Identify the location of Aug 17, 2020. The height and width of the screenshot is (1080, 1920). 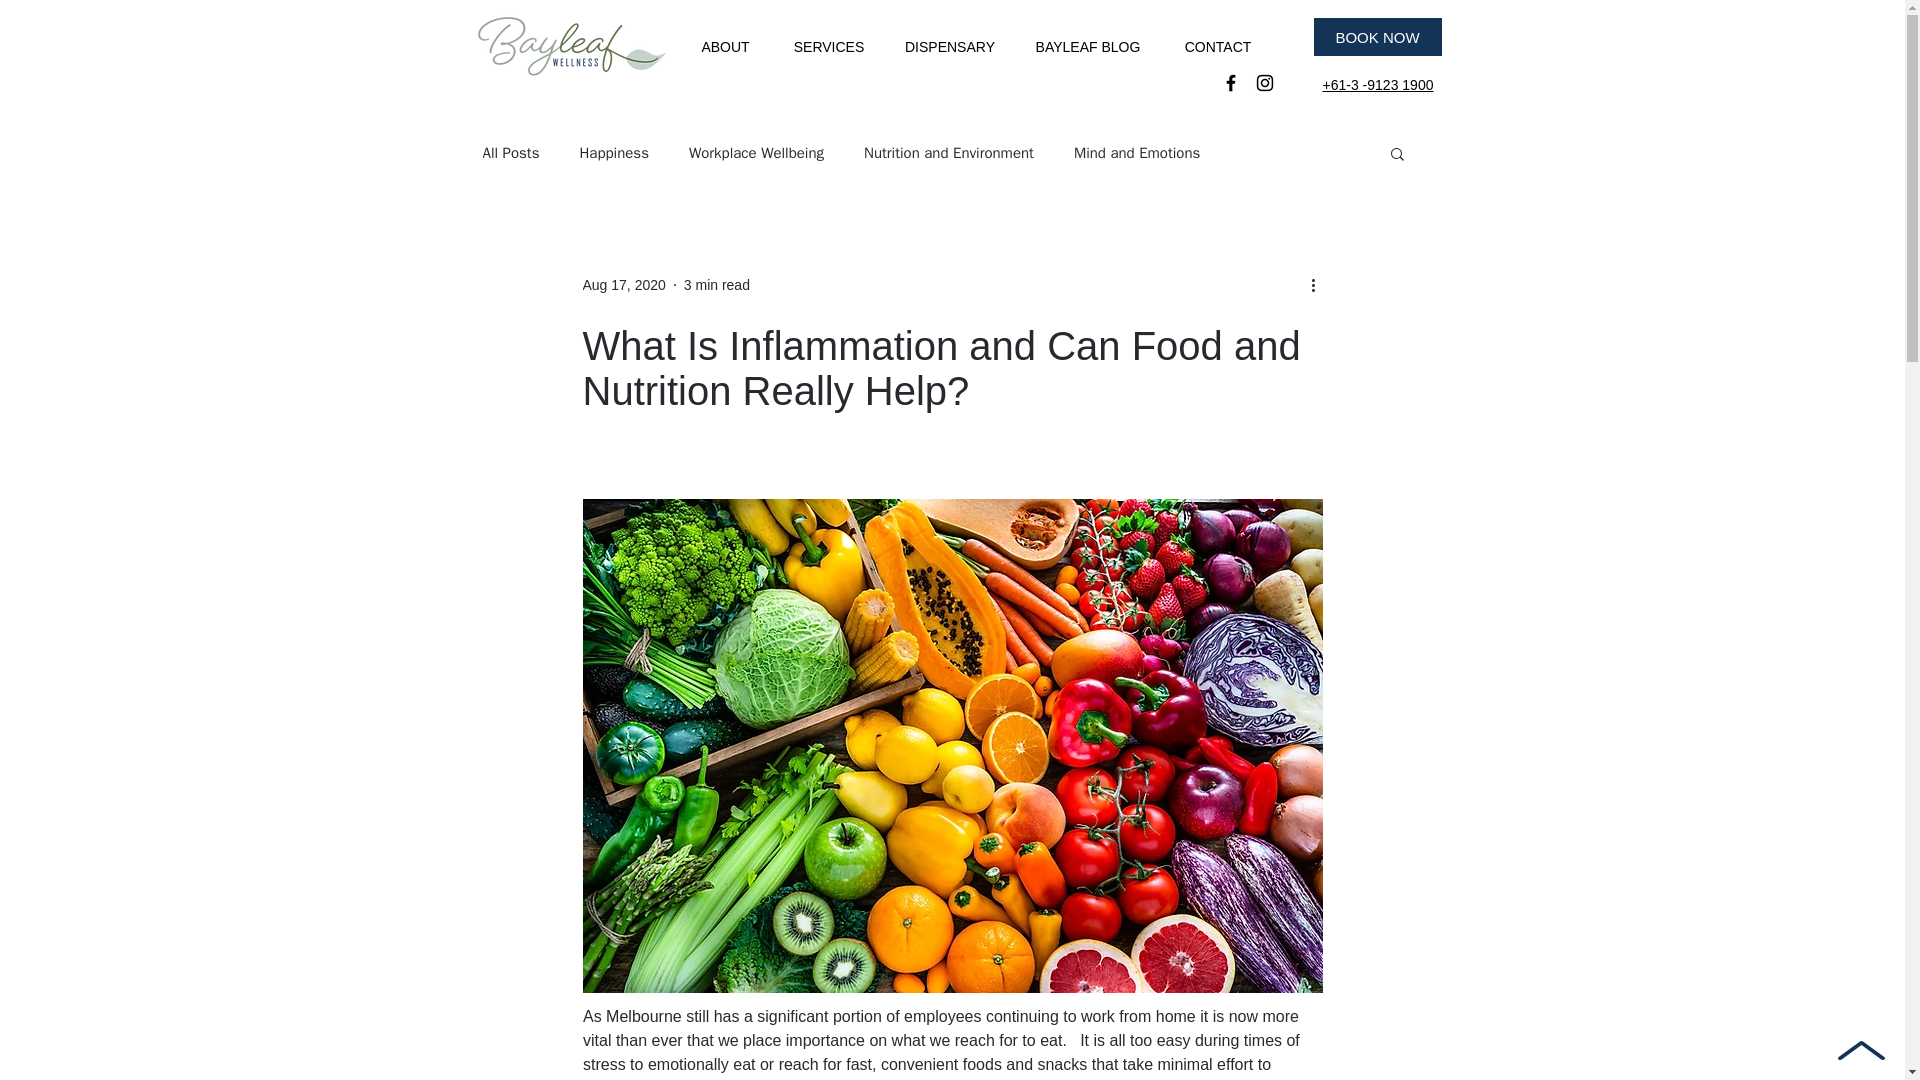
(622, 284).